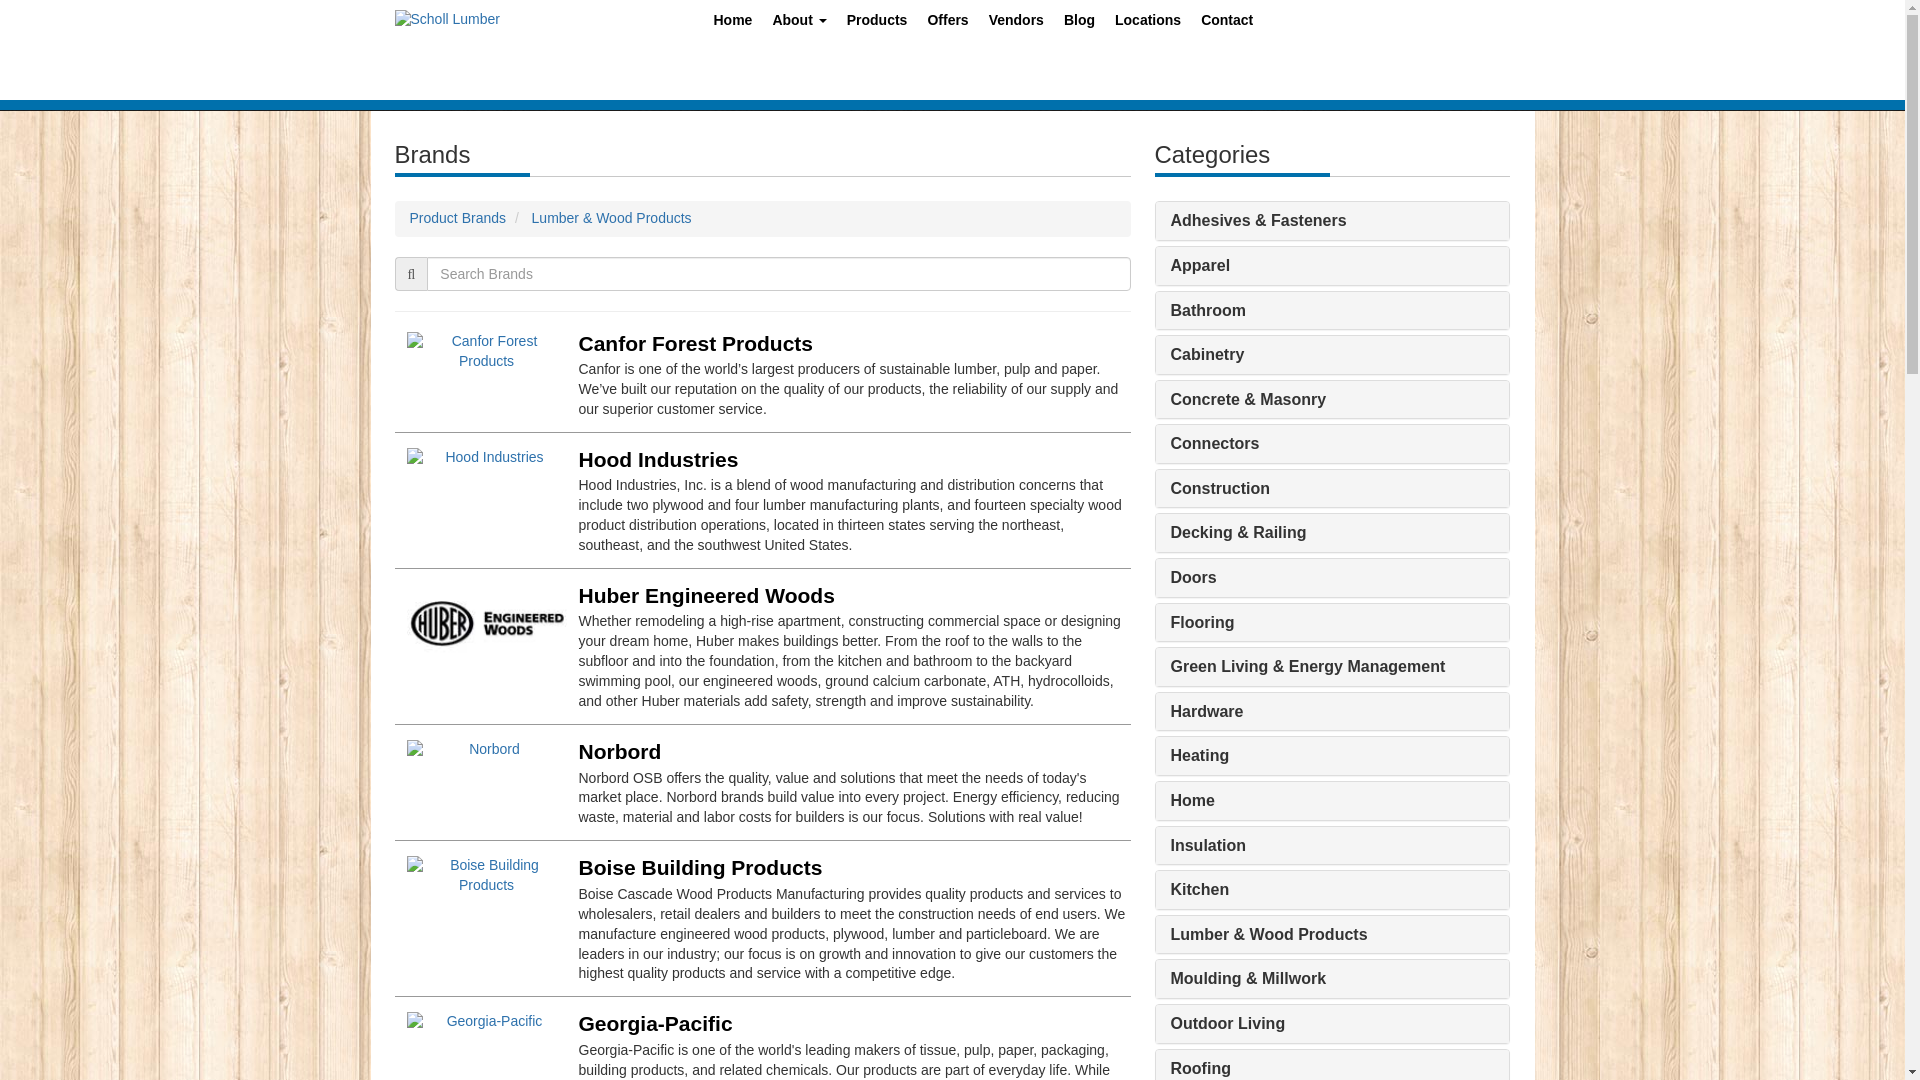  I want to click on Boise Building Products, so click(699, 868).